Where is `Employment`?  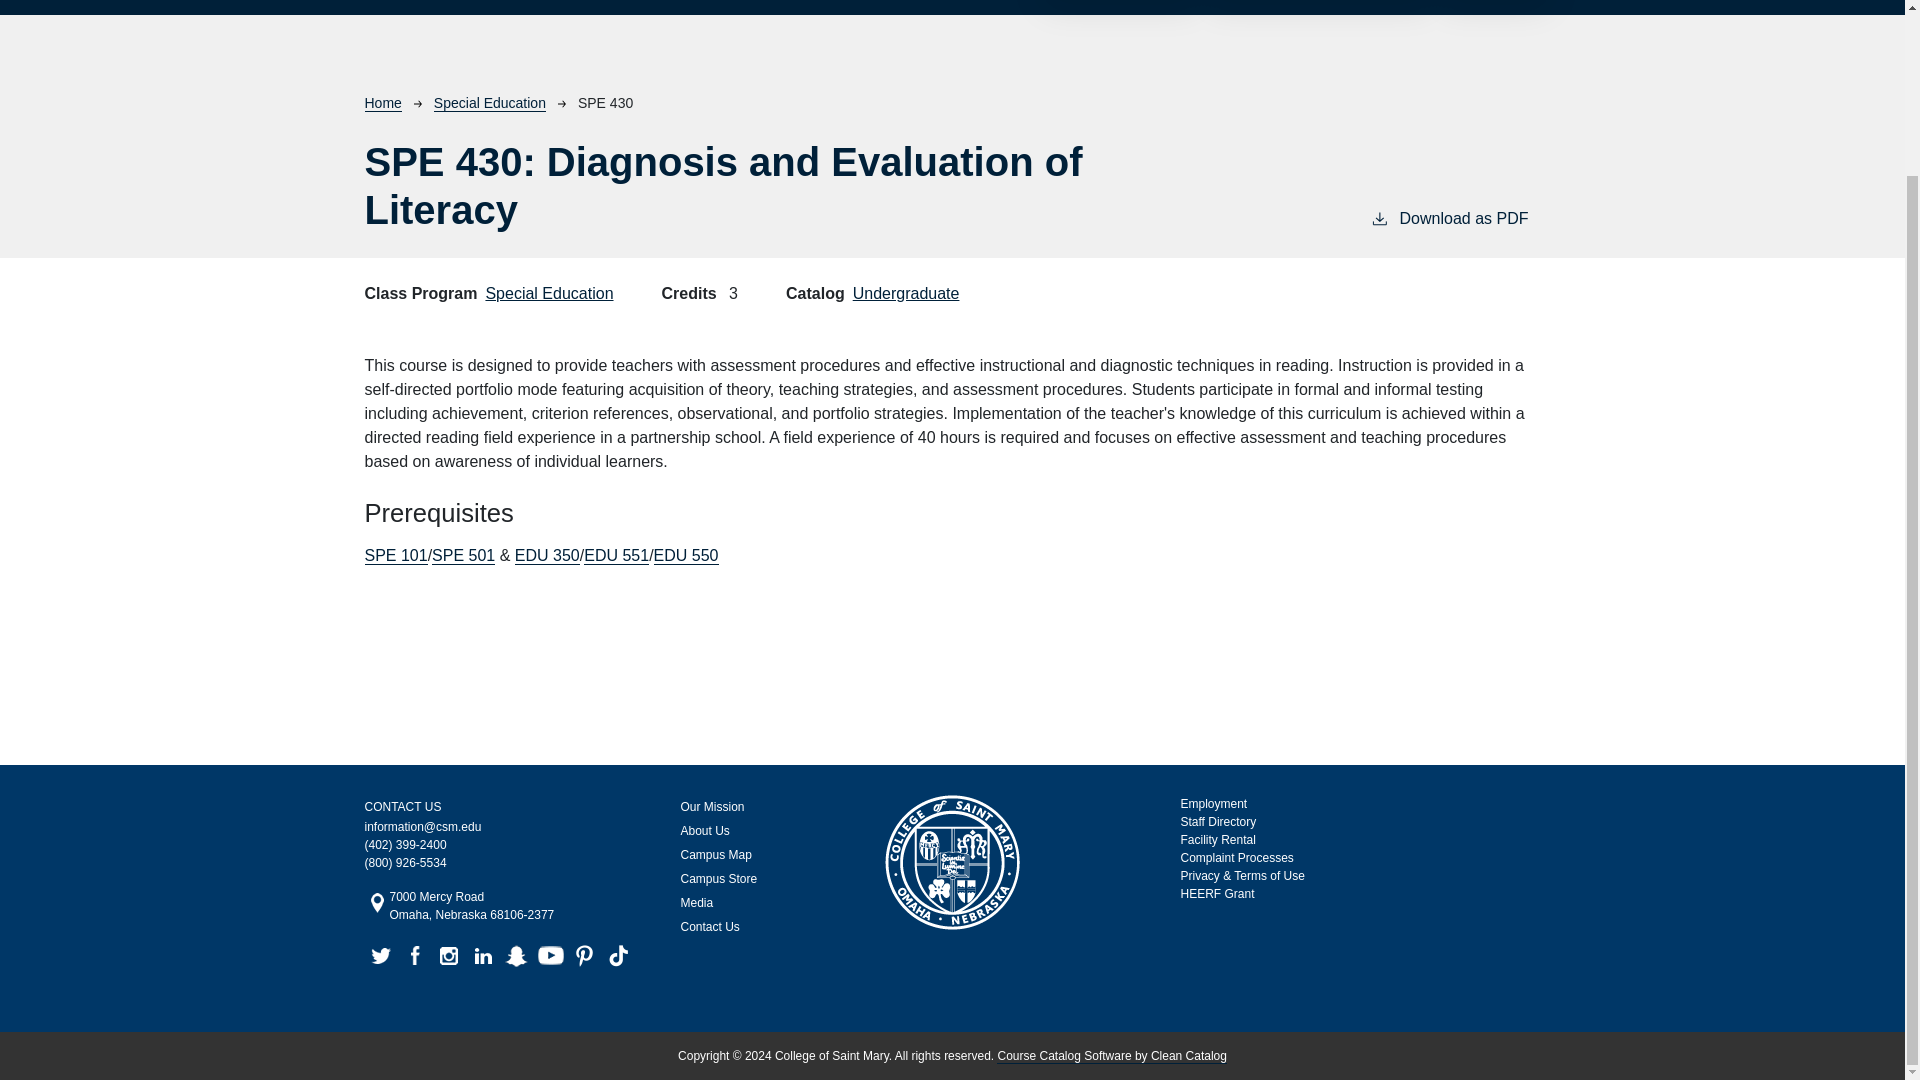
Employment is located at coordinates (1213, 804).